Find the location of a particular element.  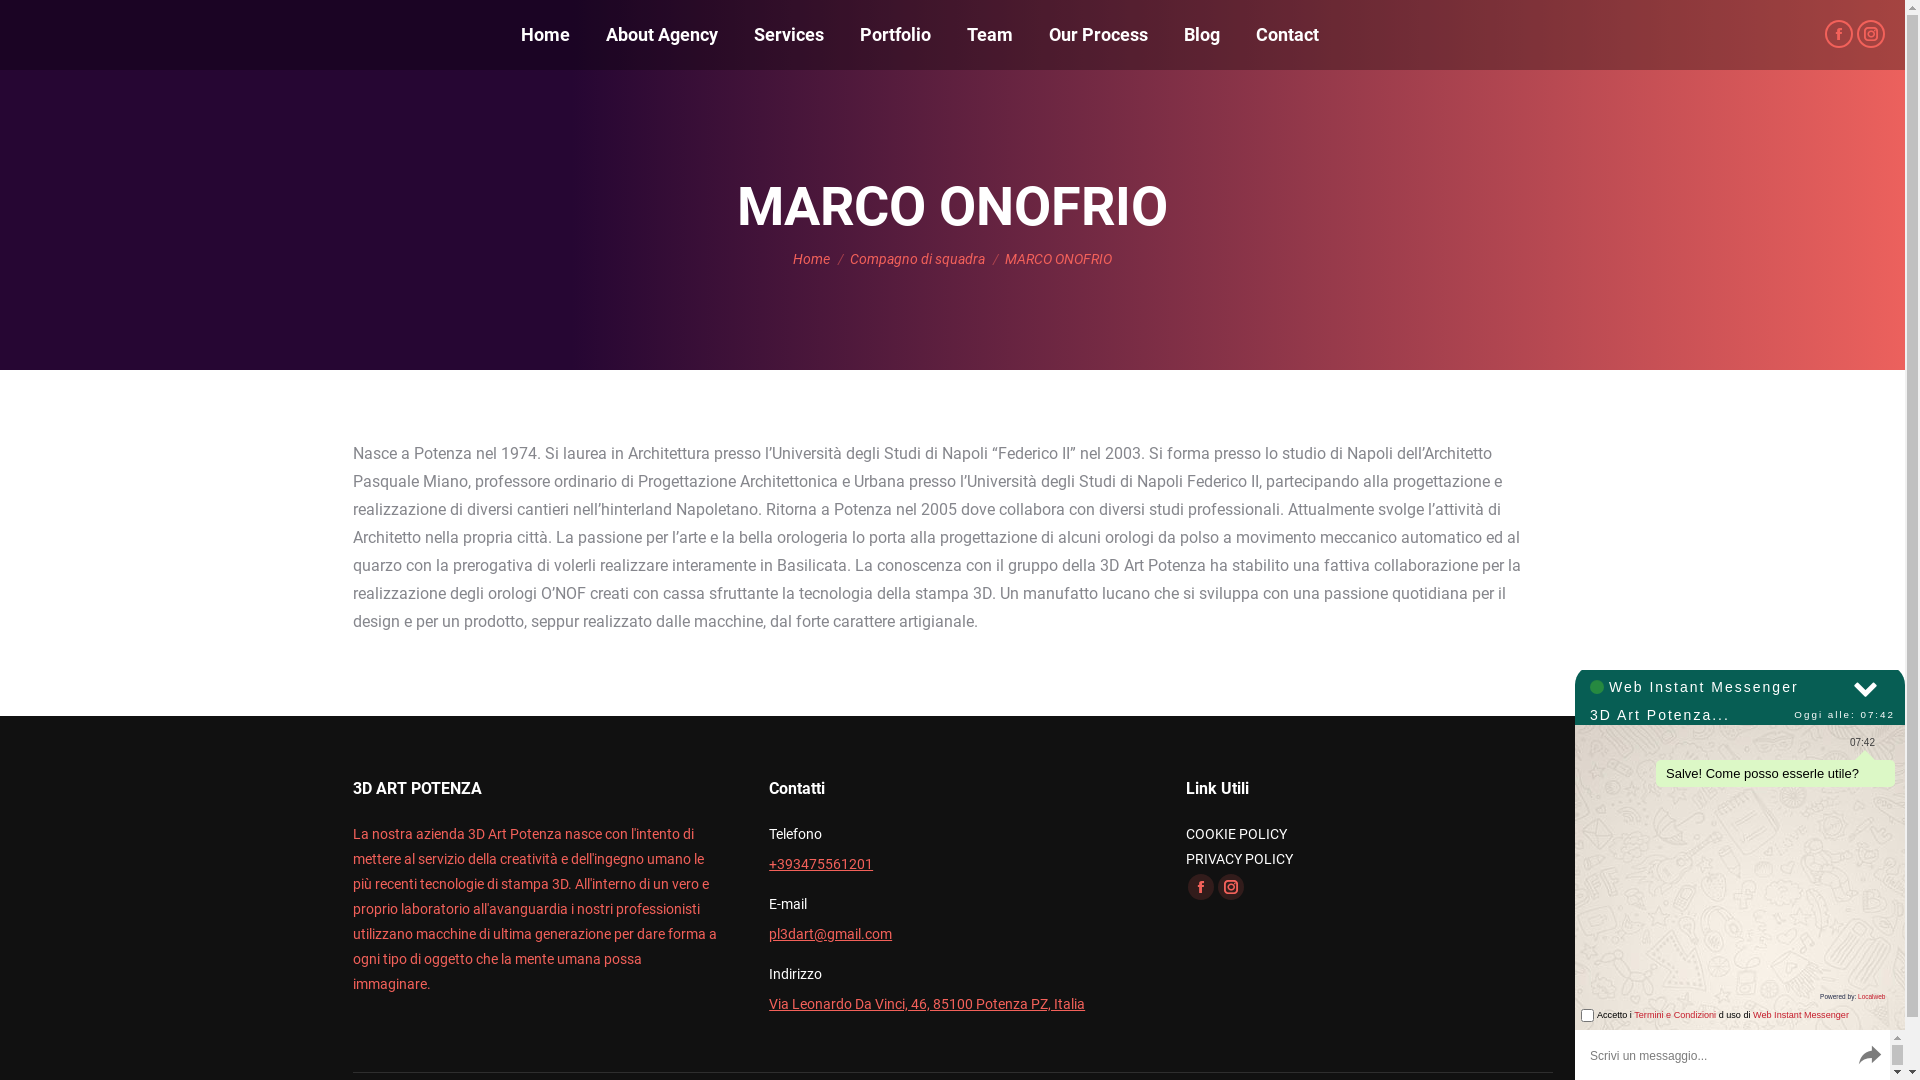

Via Leonardo Da Vinci, 46, 85100 Potenza PZ, Italia is located at coordinates (927, 1004).